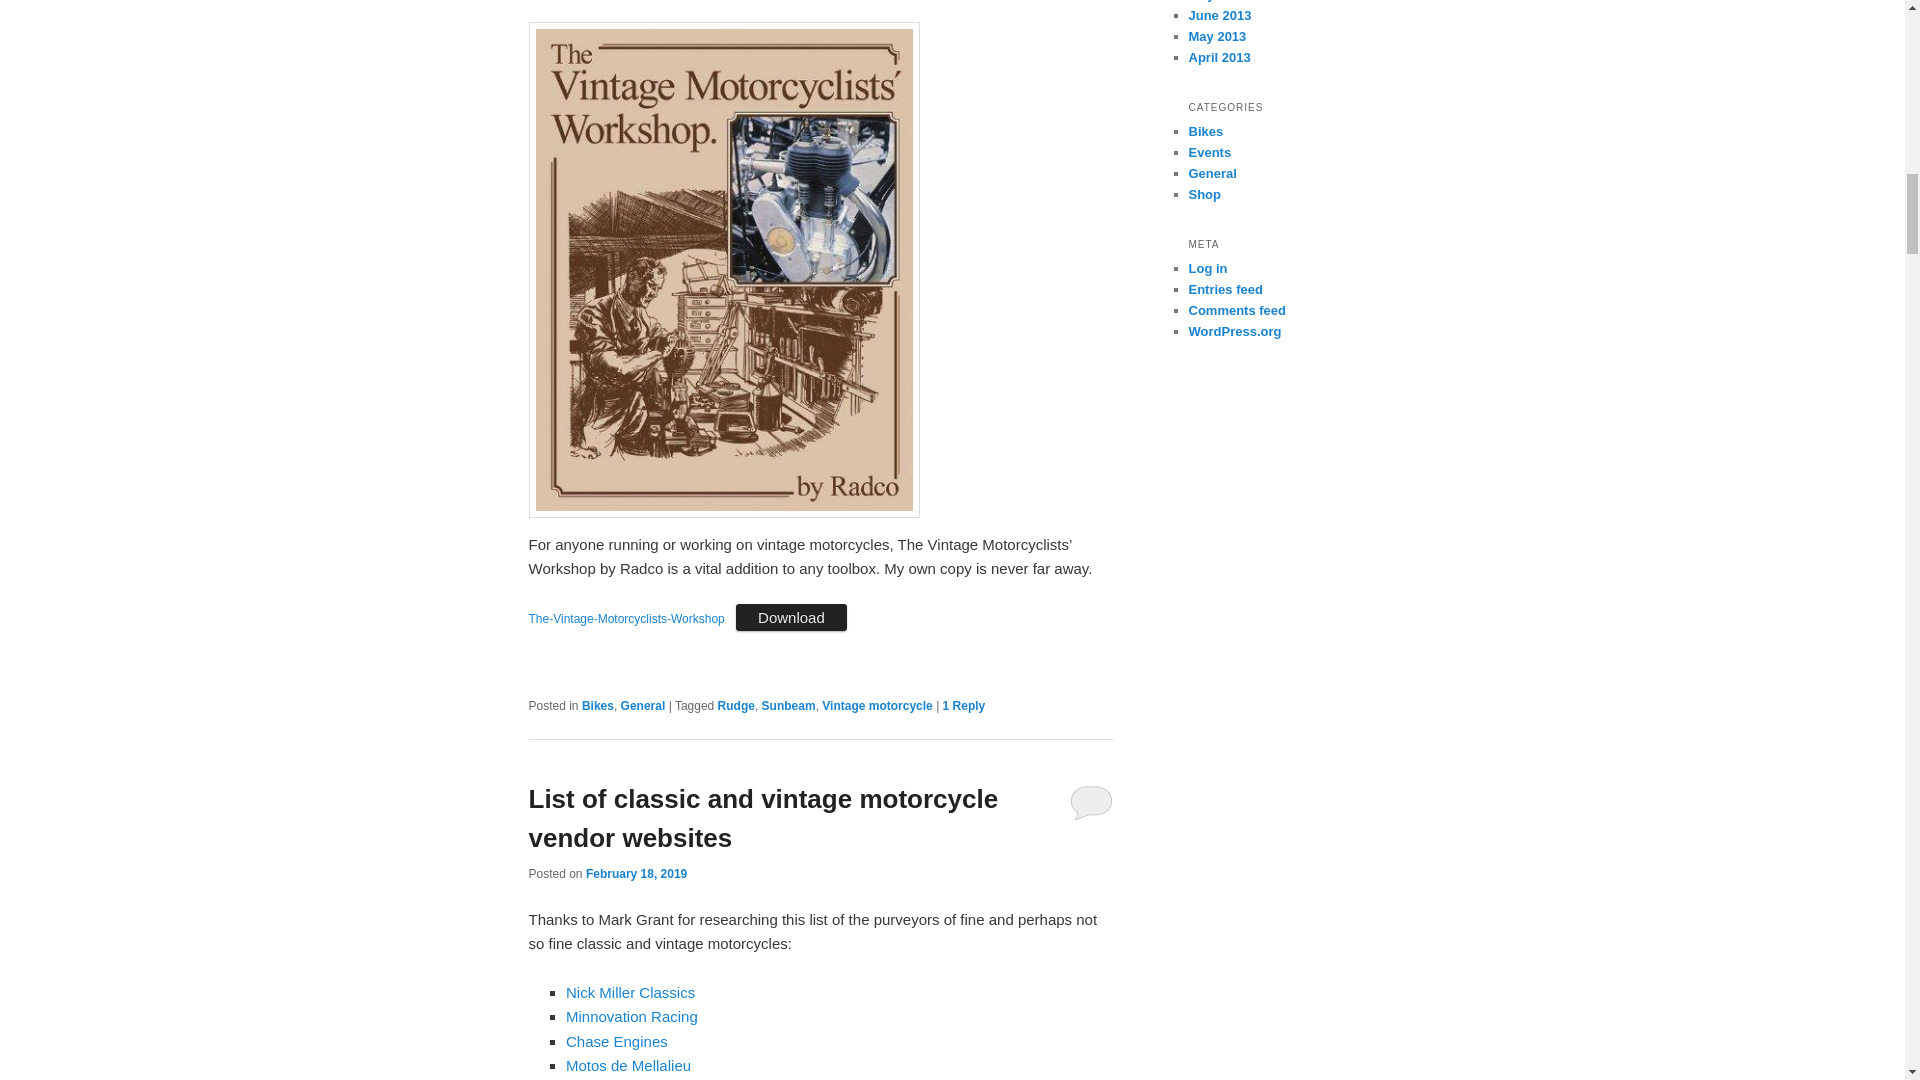 This screenshot has height=1080, width=1920. I want to click on List of classic and vintage motorcycle vendor websites, so click(763, 818).